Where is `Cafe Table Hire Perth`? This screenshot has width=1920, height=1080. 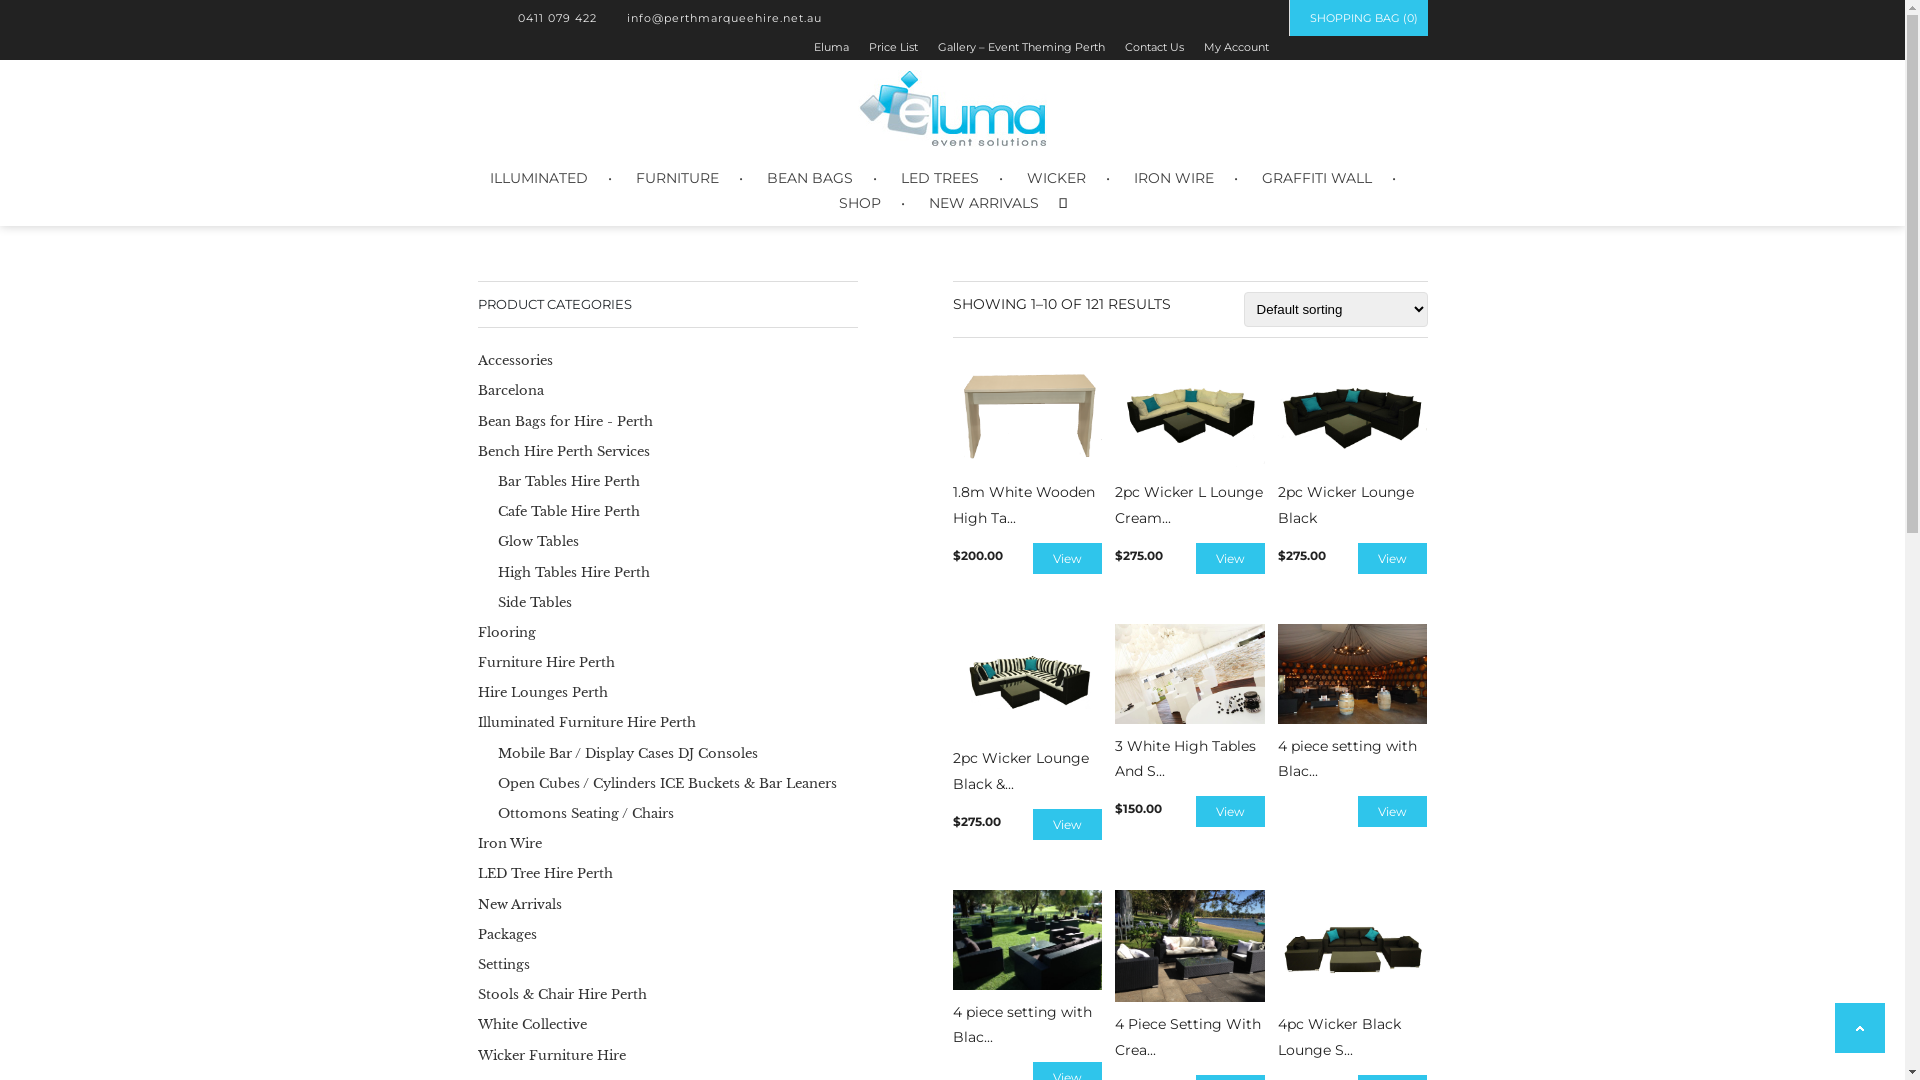
Cafe Table Hire Perth is located at coordinates (569, 512).